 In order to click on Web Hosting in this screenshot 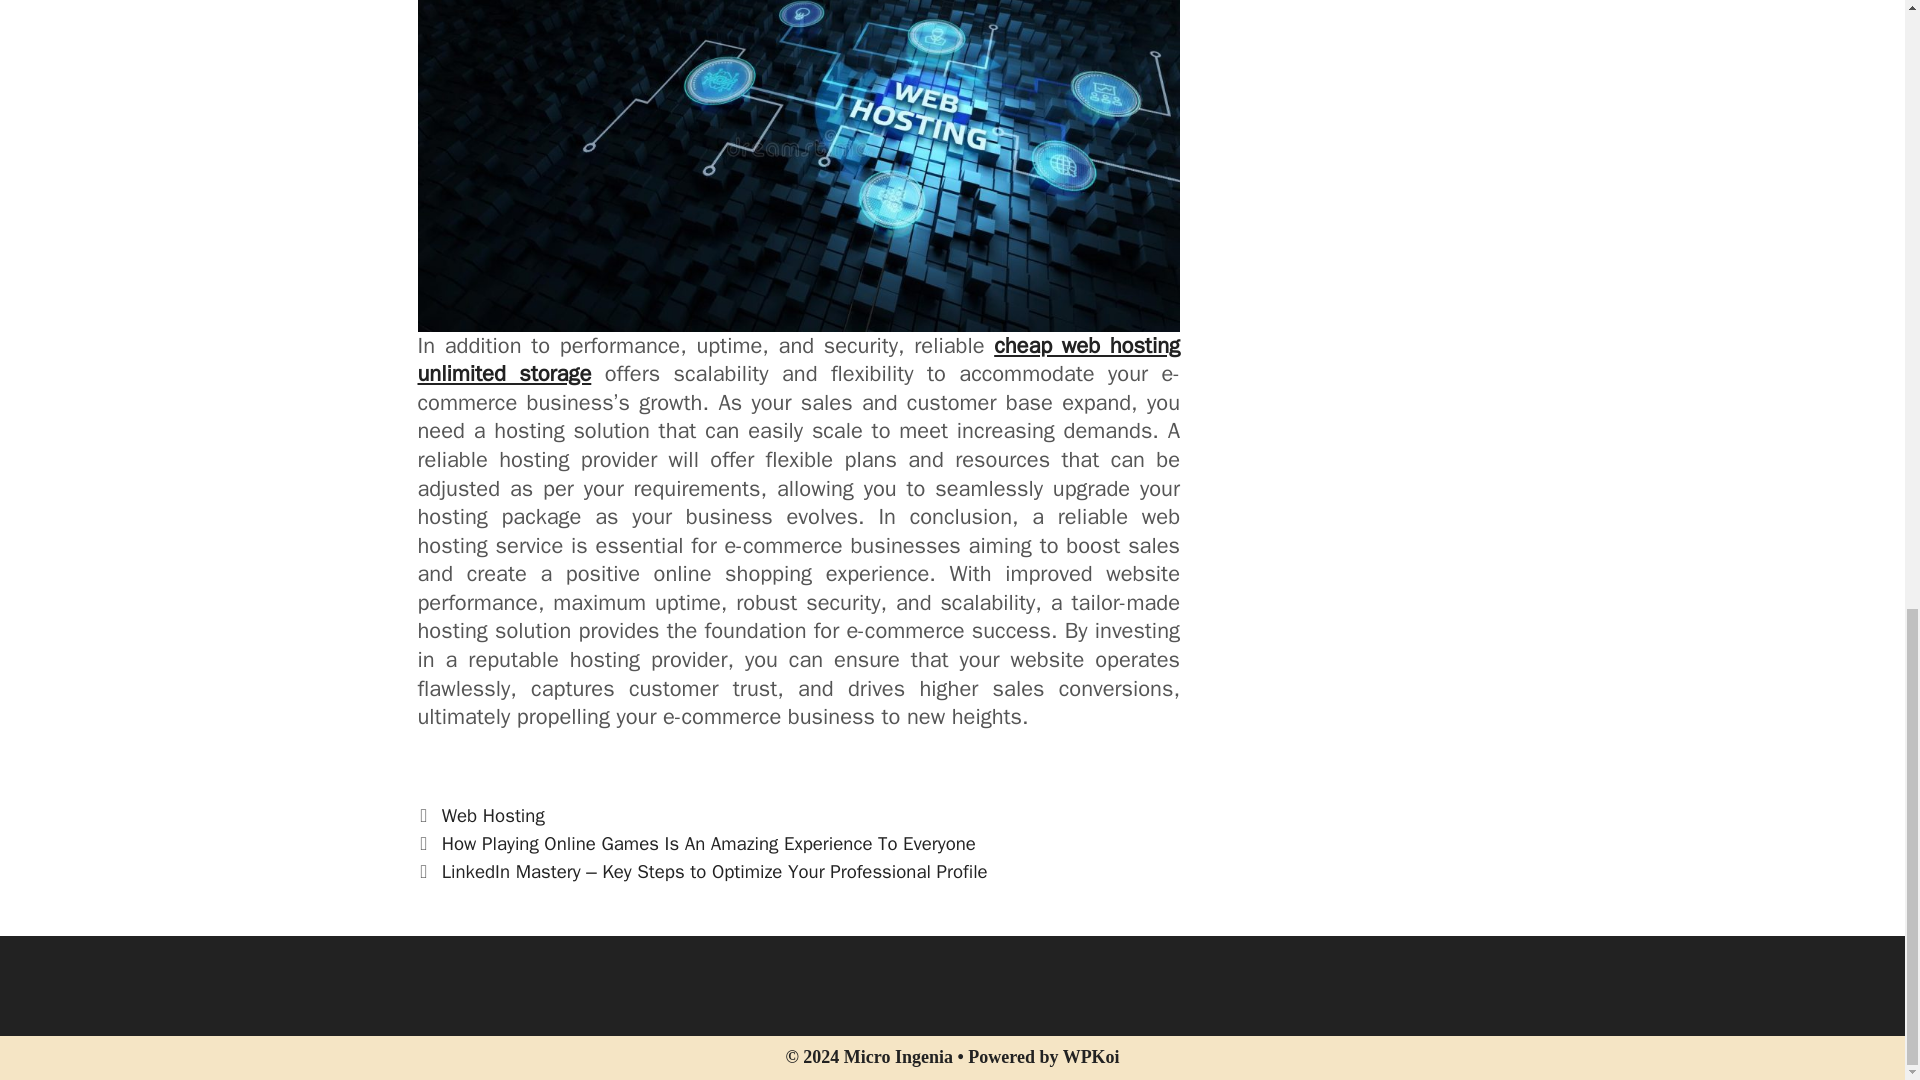, I will do `click(493, 816)`.